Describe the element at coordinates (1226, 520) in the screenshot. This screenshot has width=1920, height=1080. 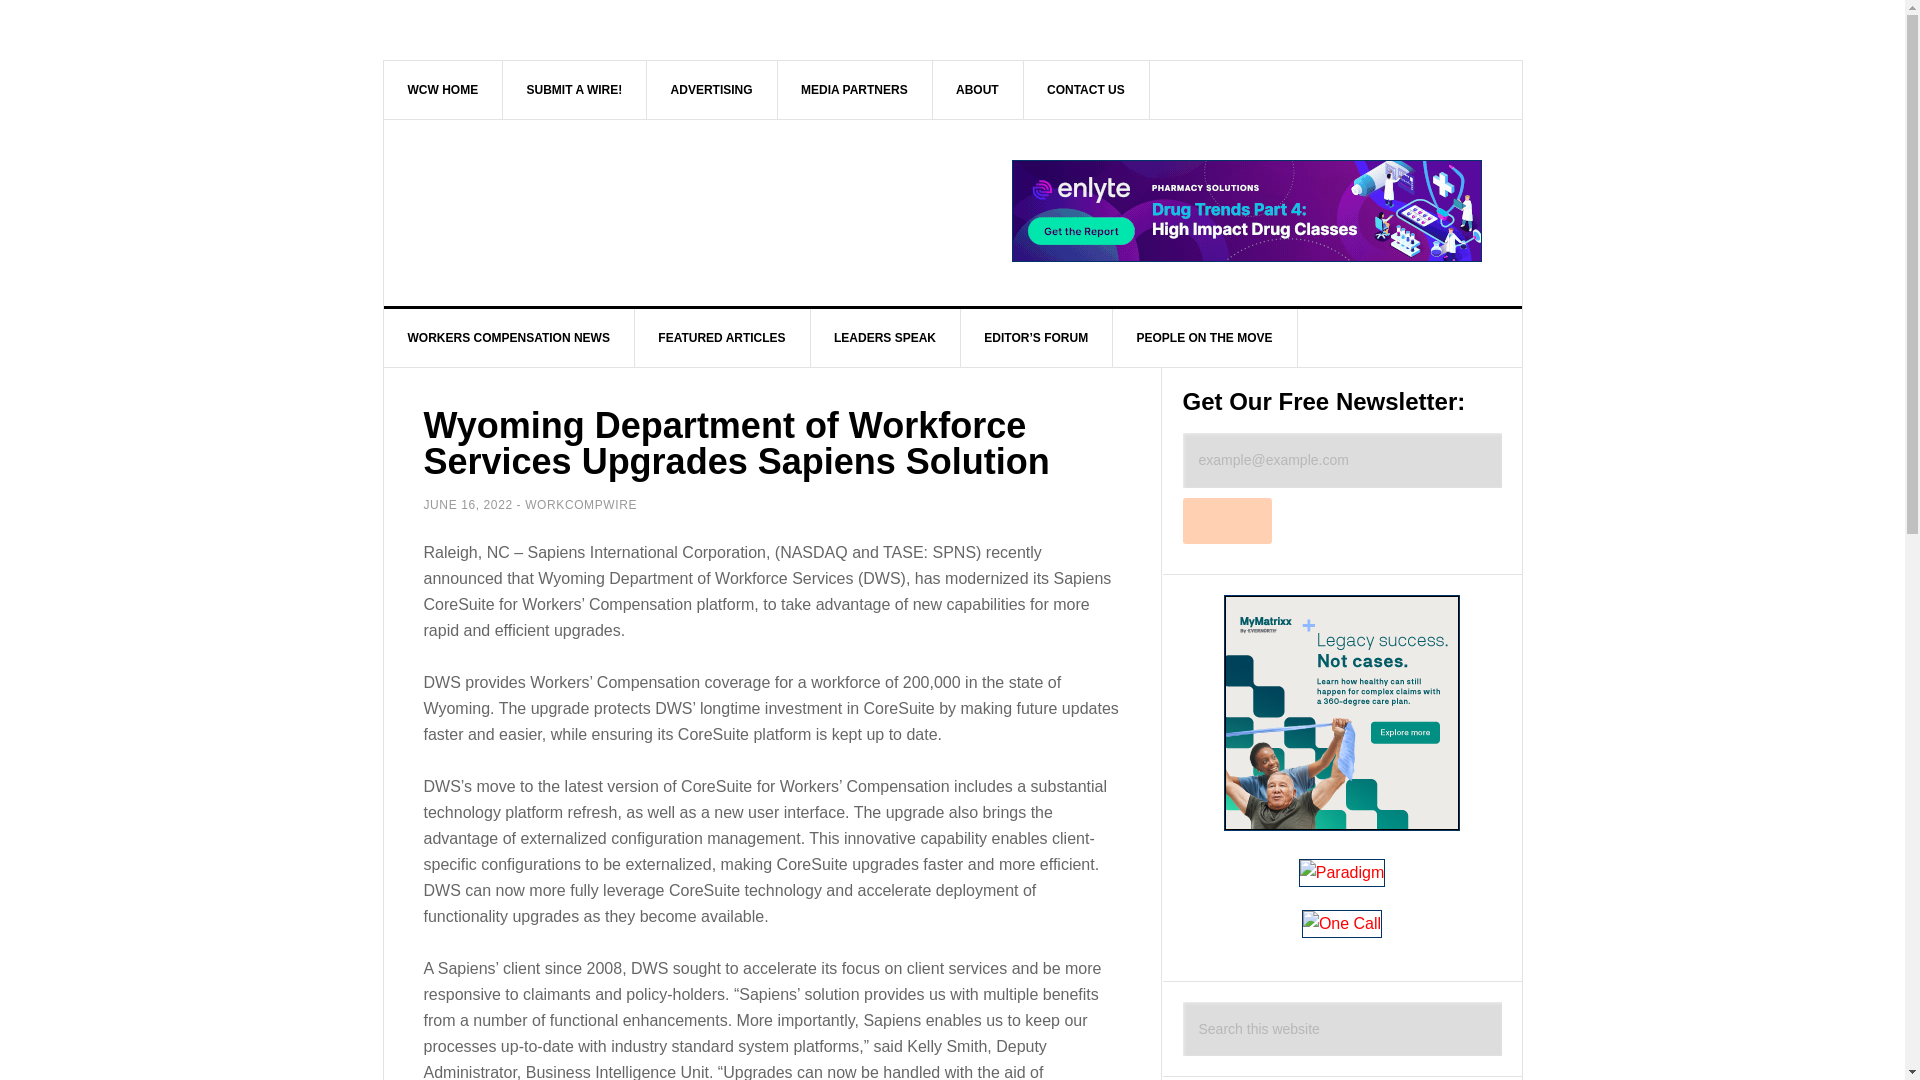
I see `Sign up` at that location.